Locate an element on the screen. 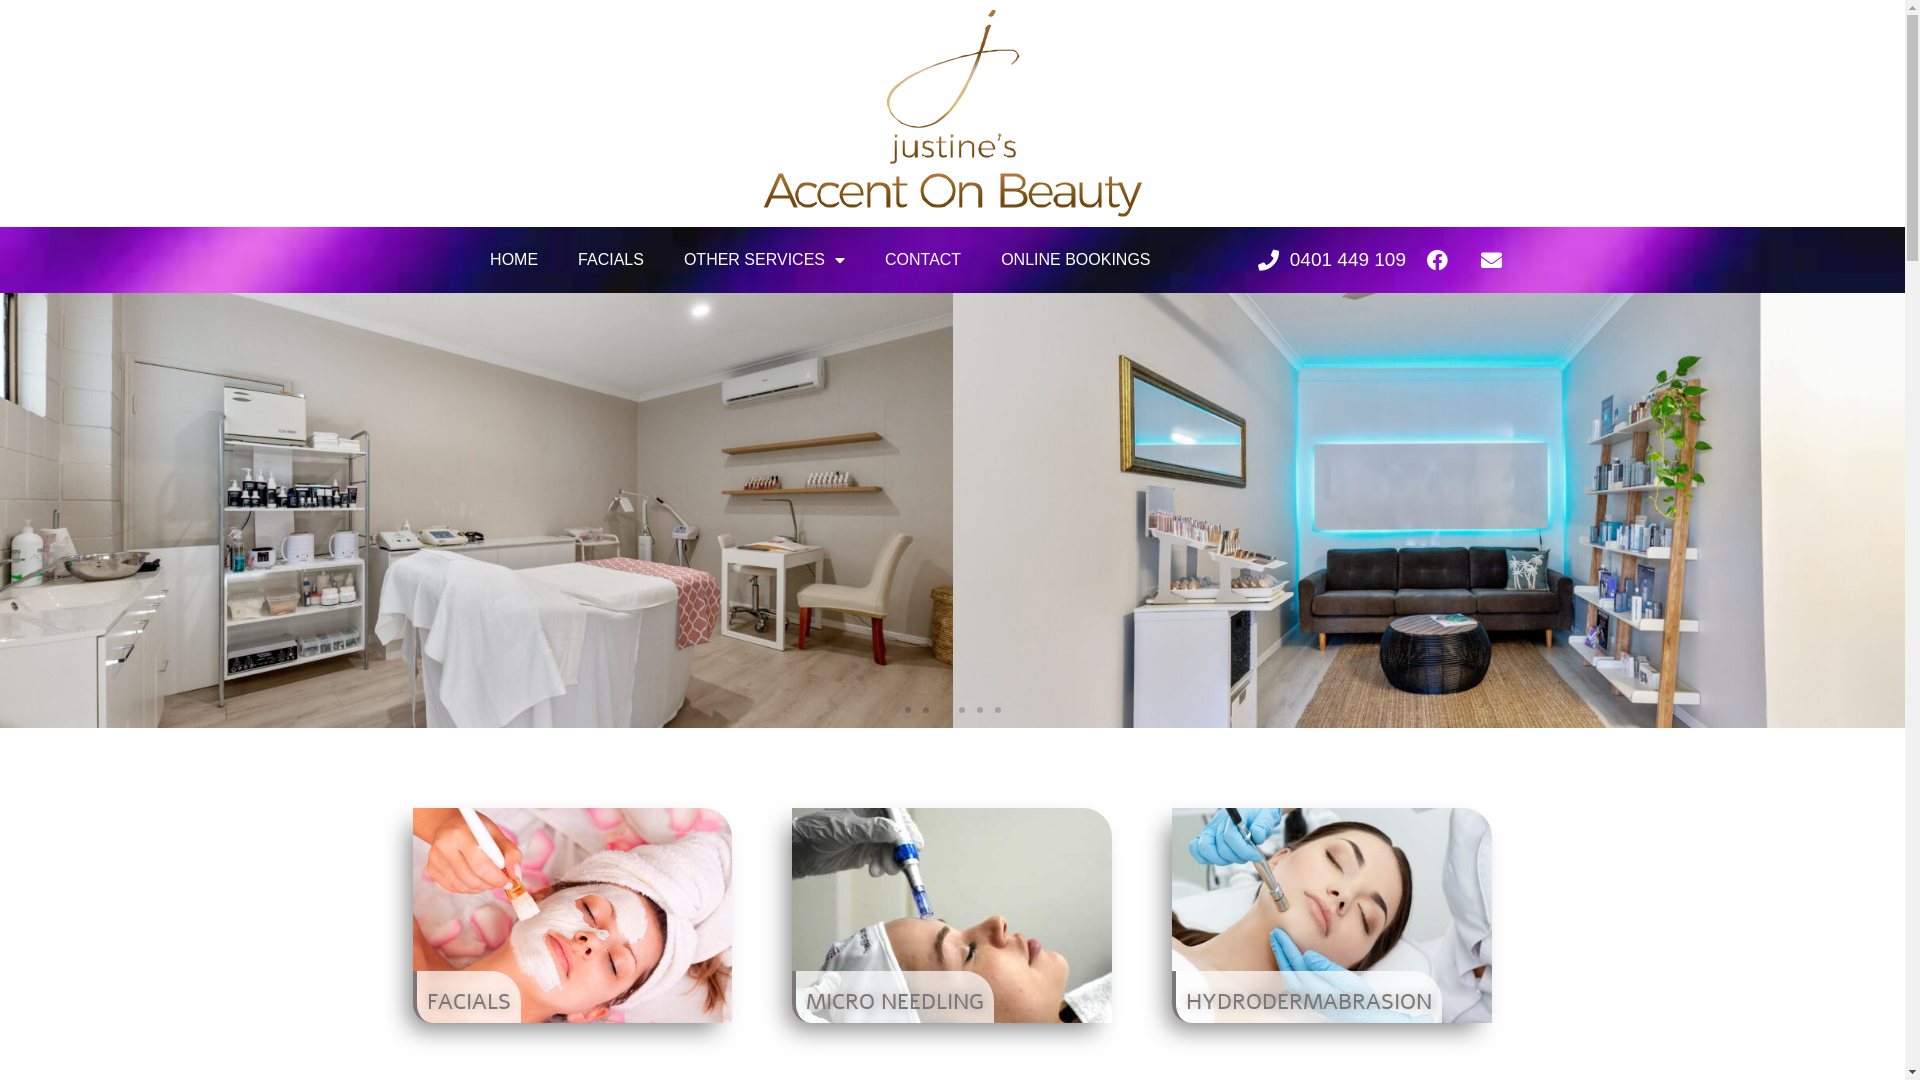  FACIALS is located at coordinates (611, 260).